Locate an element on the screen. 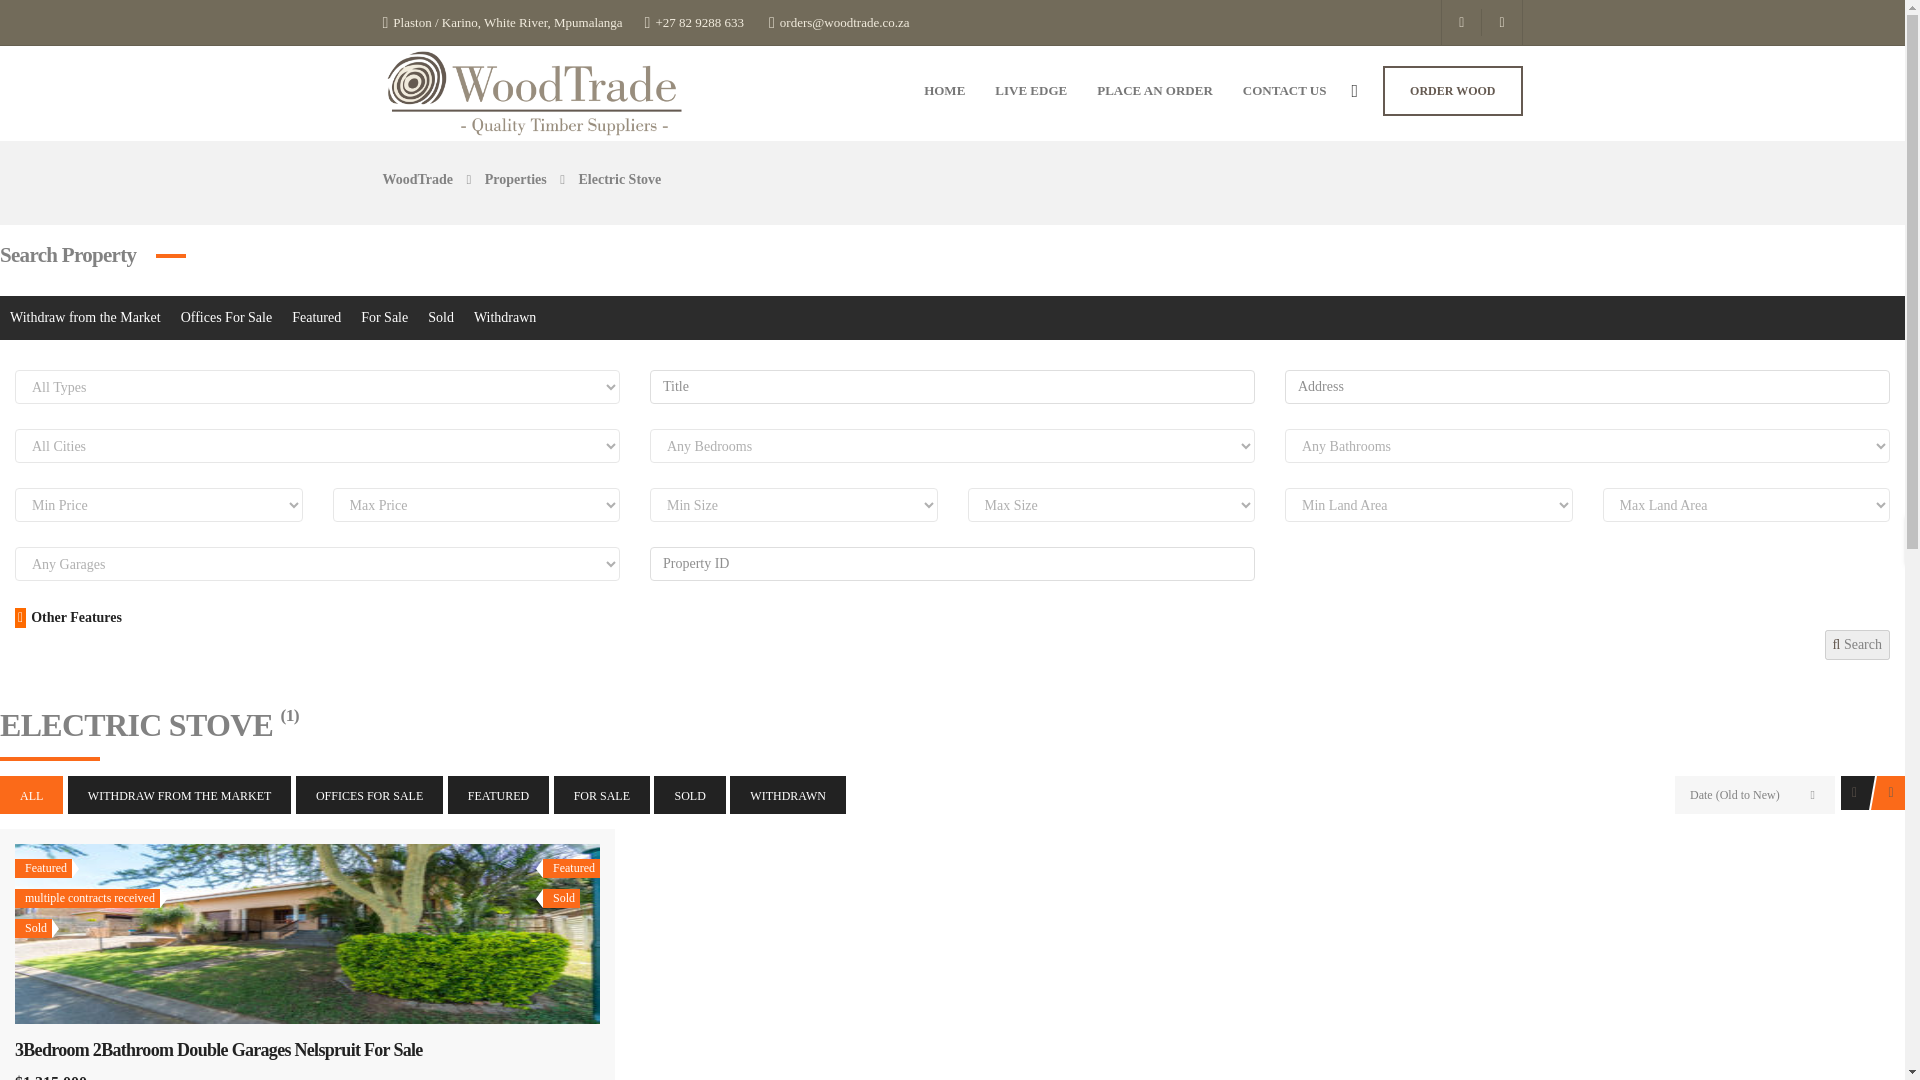 This screenshot has height=1080, width=1920. FEATURED is located at coordinates (498, 795).